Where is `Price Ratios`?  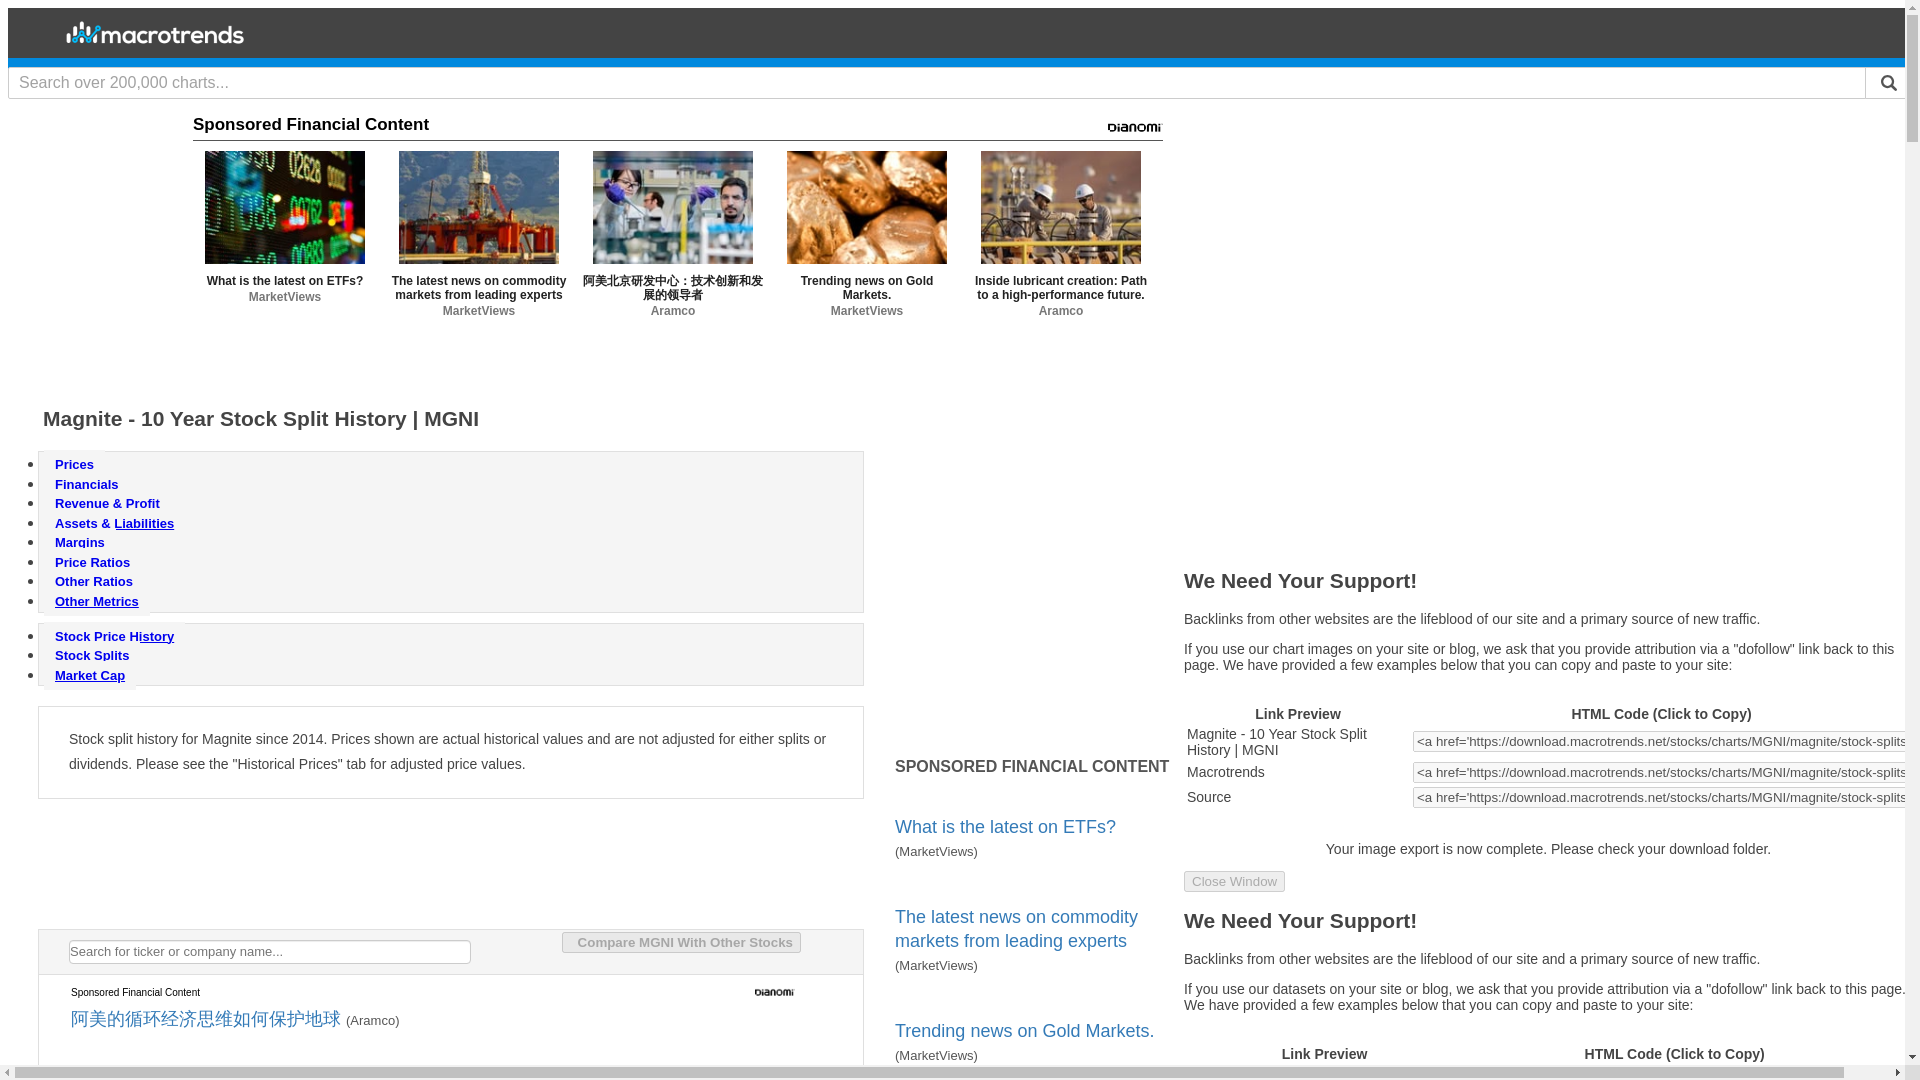 Price Ratios is located at coordinates (92, 562).